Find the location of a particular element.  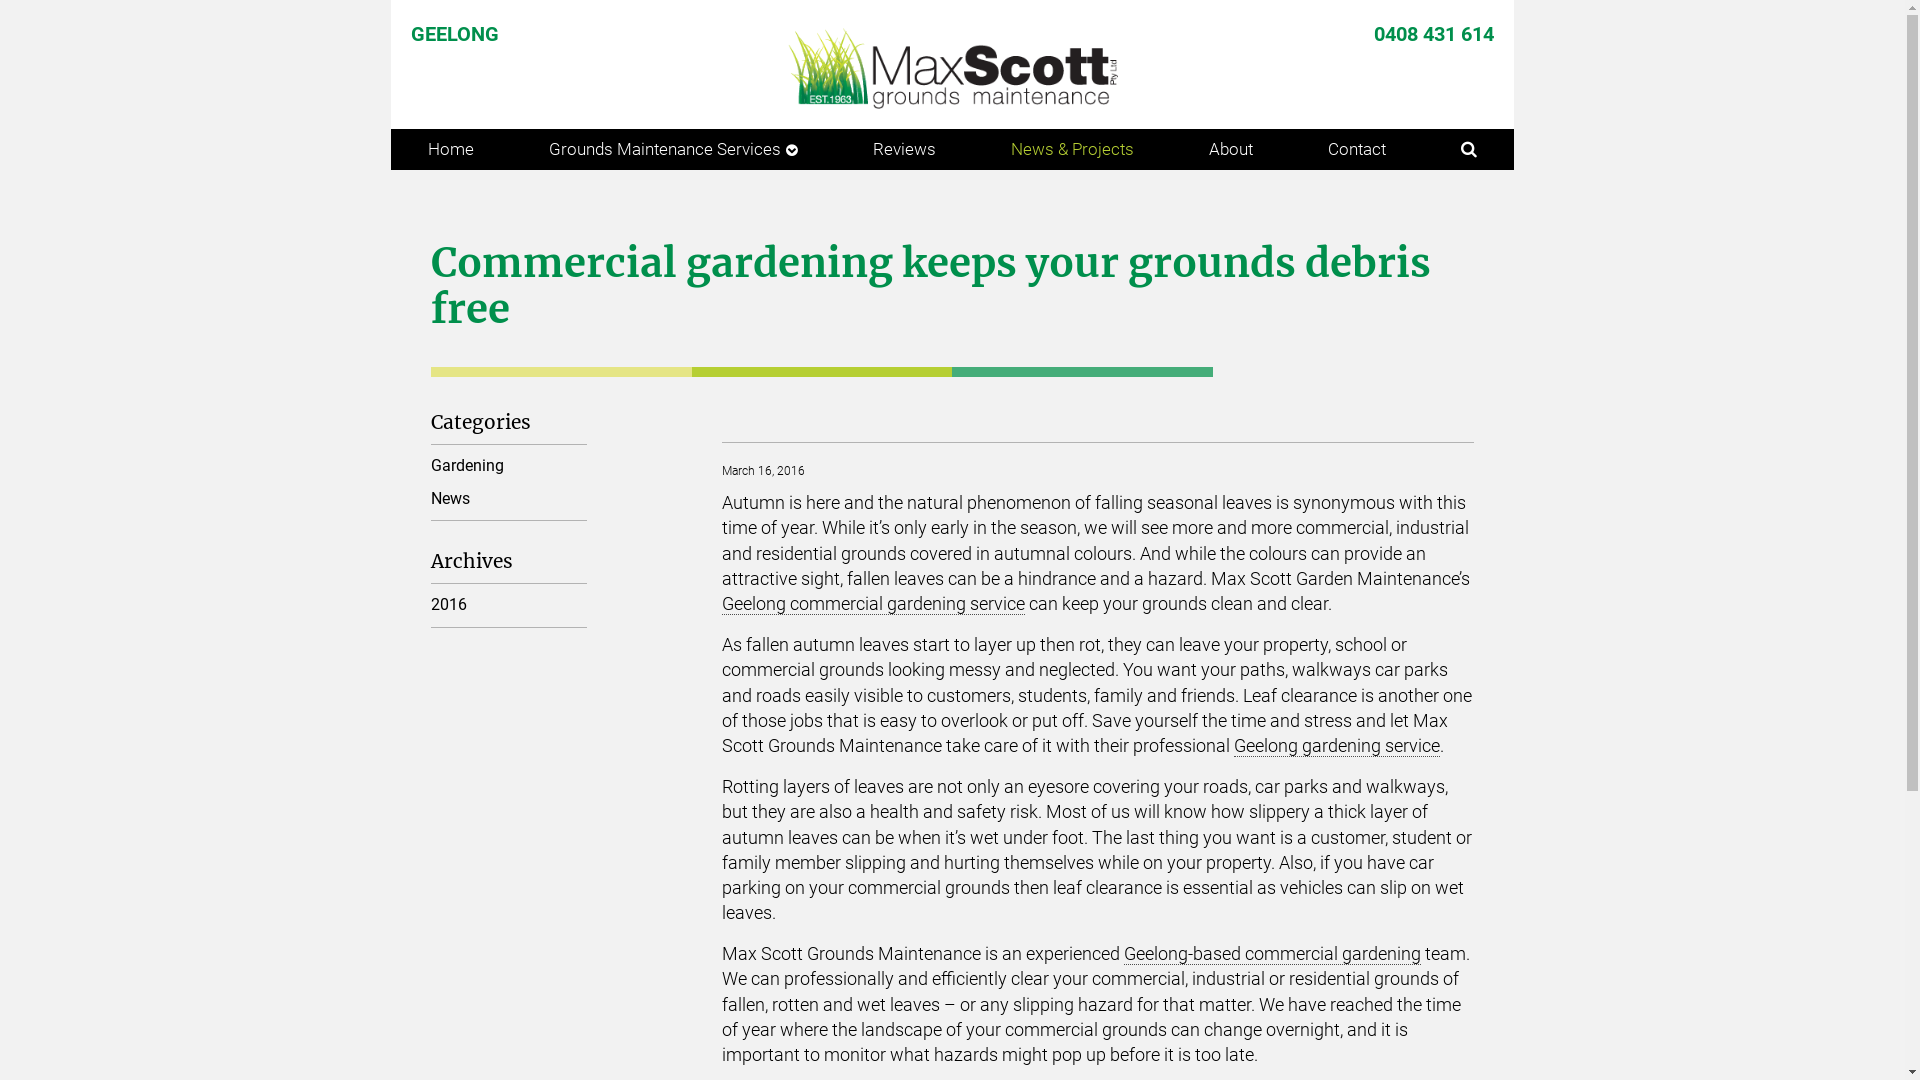

Home is located at coordinates (452, 149).